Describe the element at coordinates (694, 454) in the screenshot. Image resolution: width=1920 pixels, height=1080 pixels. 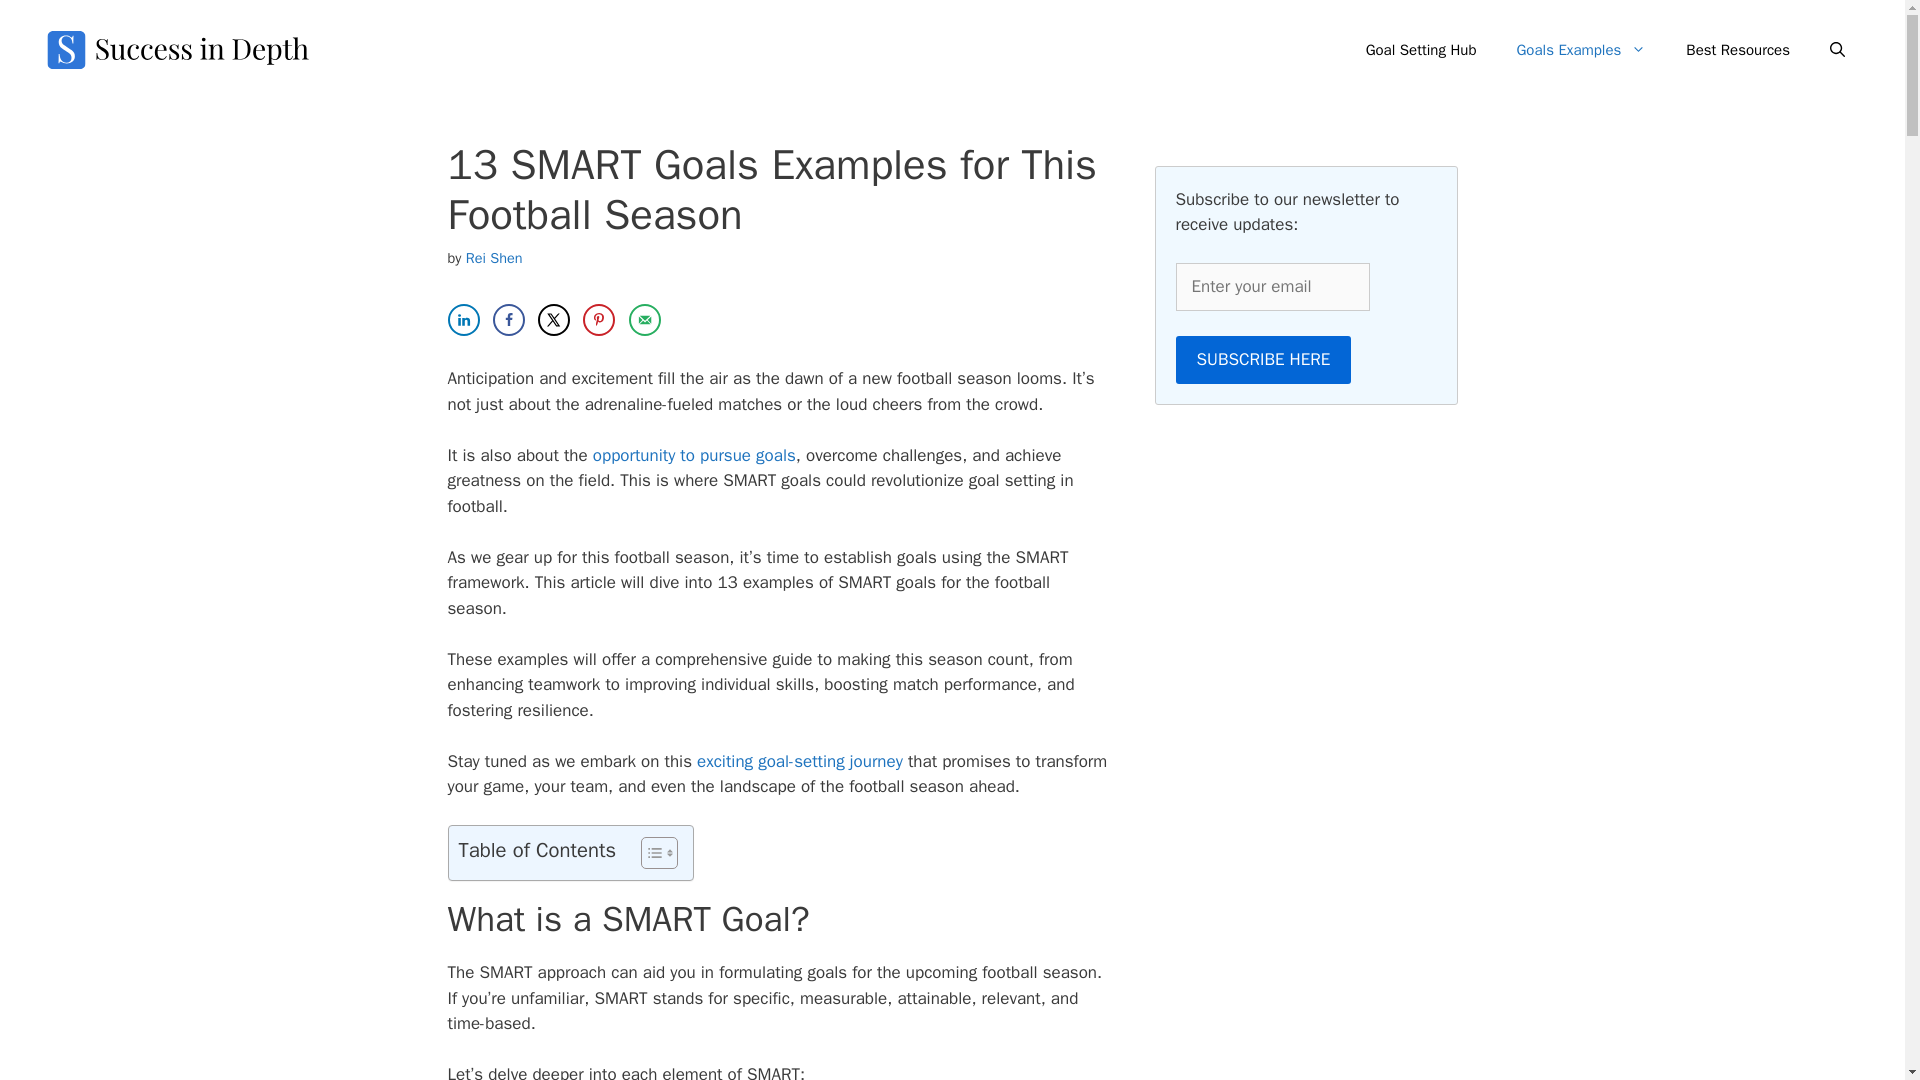
I see `opportunity to pursue goals` at that location.